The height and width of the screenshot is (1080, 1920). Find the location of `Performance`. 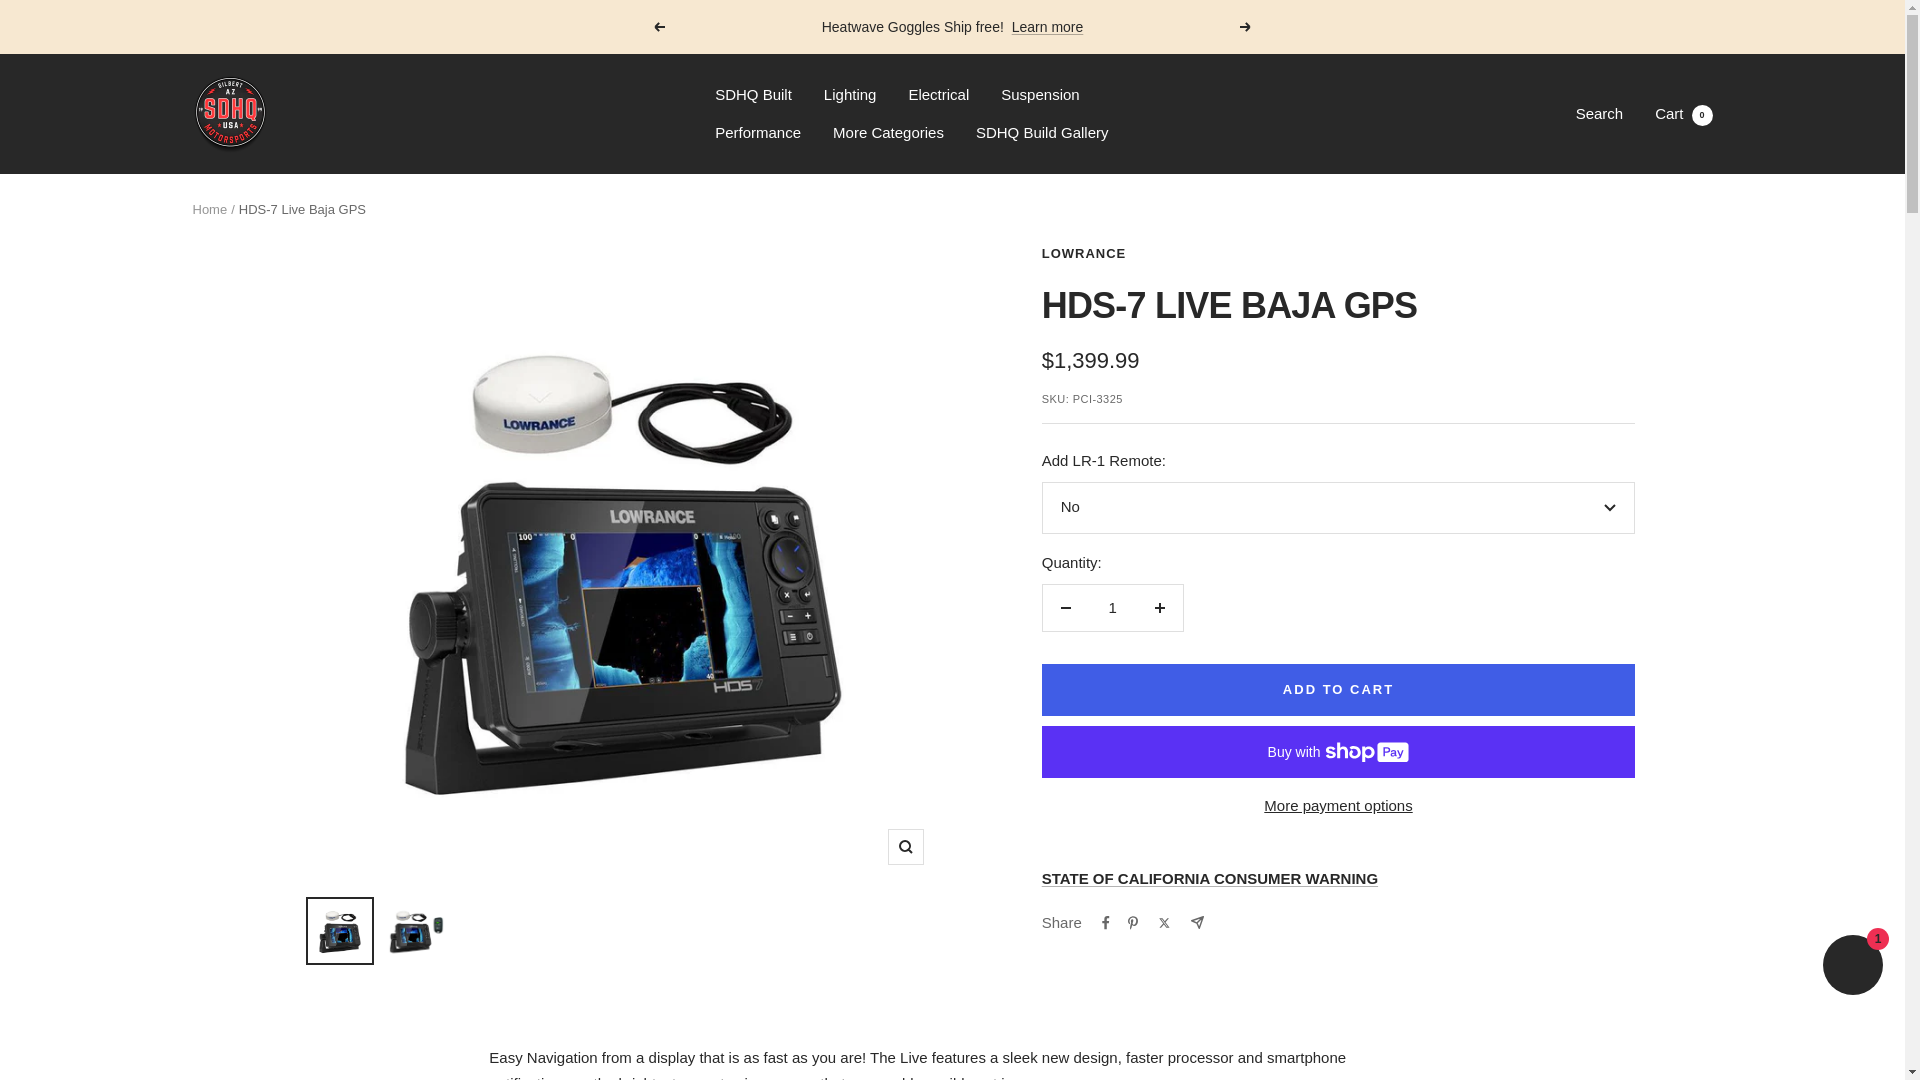

Performance is located at coordinates (1684, 113).